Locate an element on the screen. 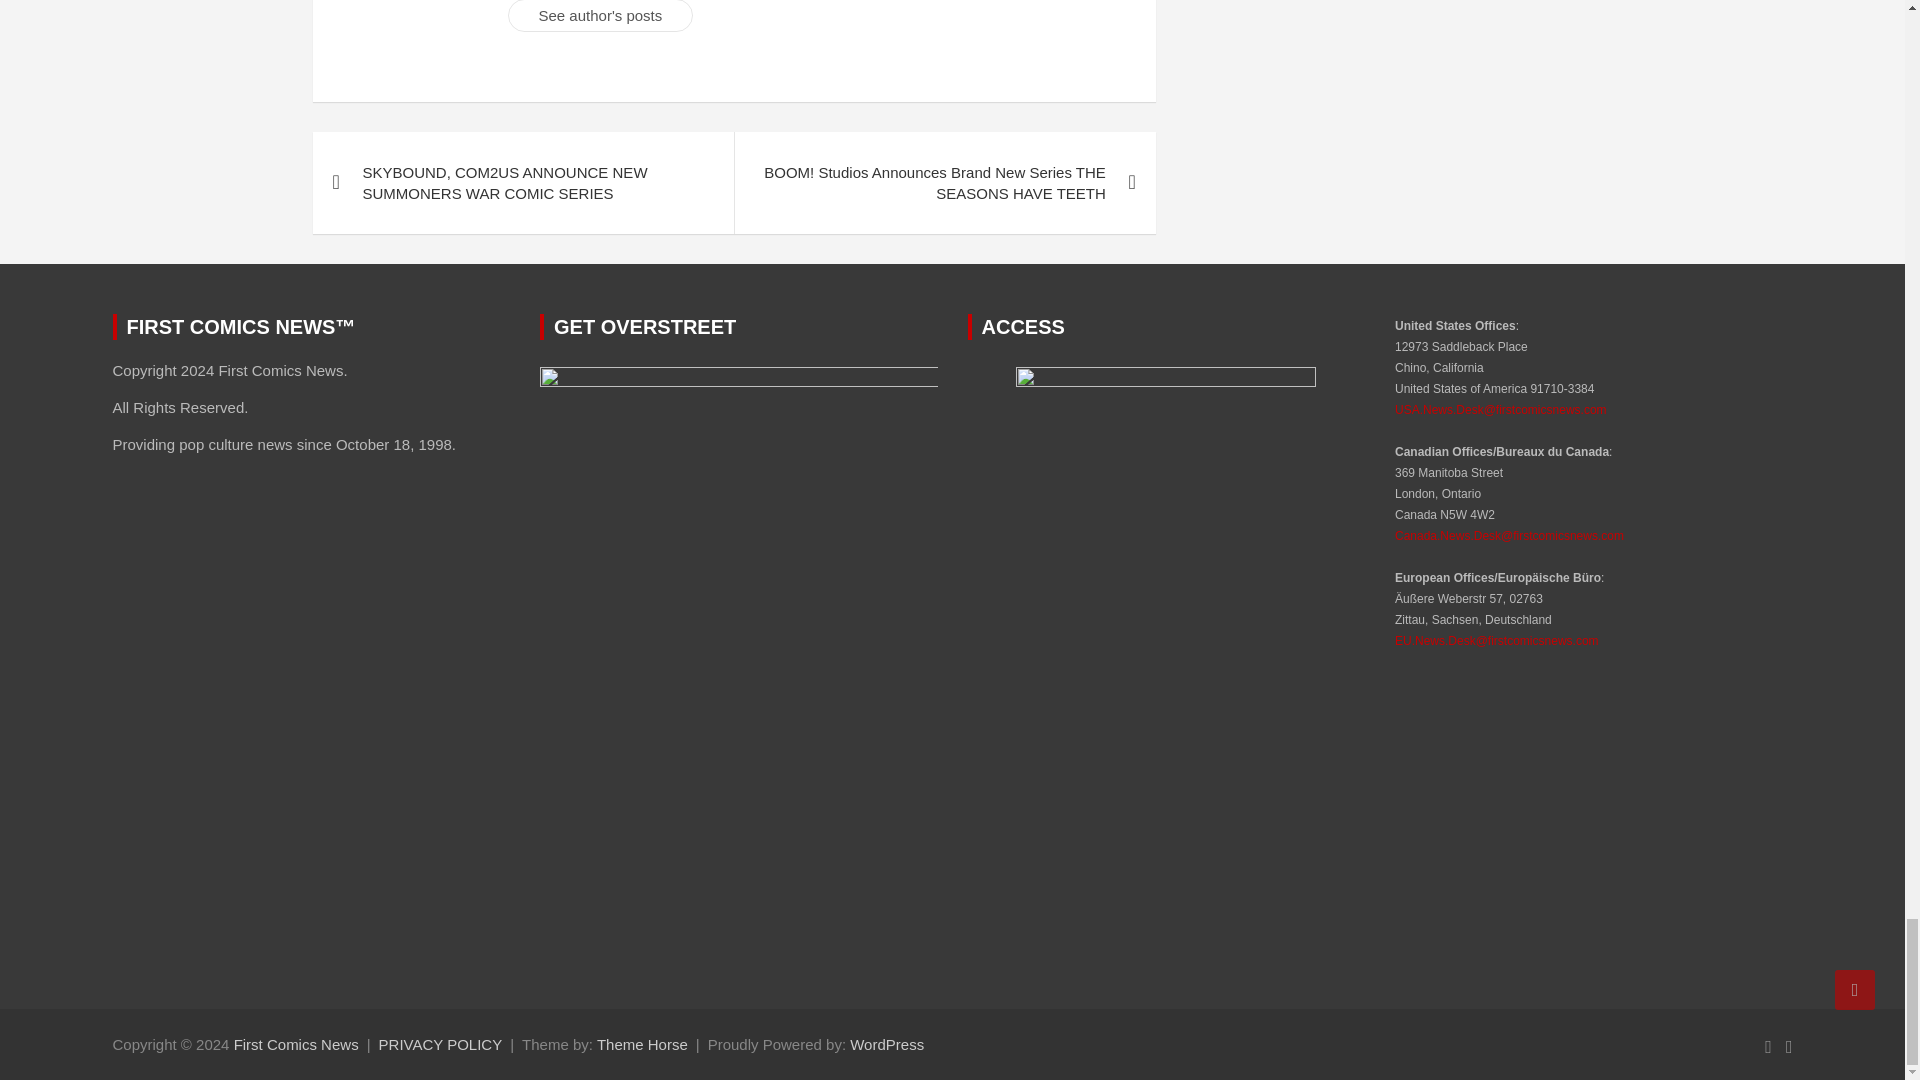 The height and width of the screenshot is (1080, 1920). First Comics News is located at coordinates (296, 1044).